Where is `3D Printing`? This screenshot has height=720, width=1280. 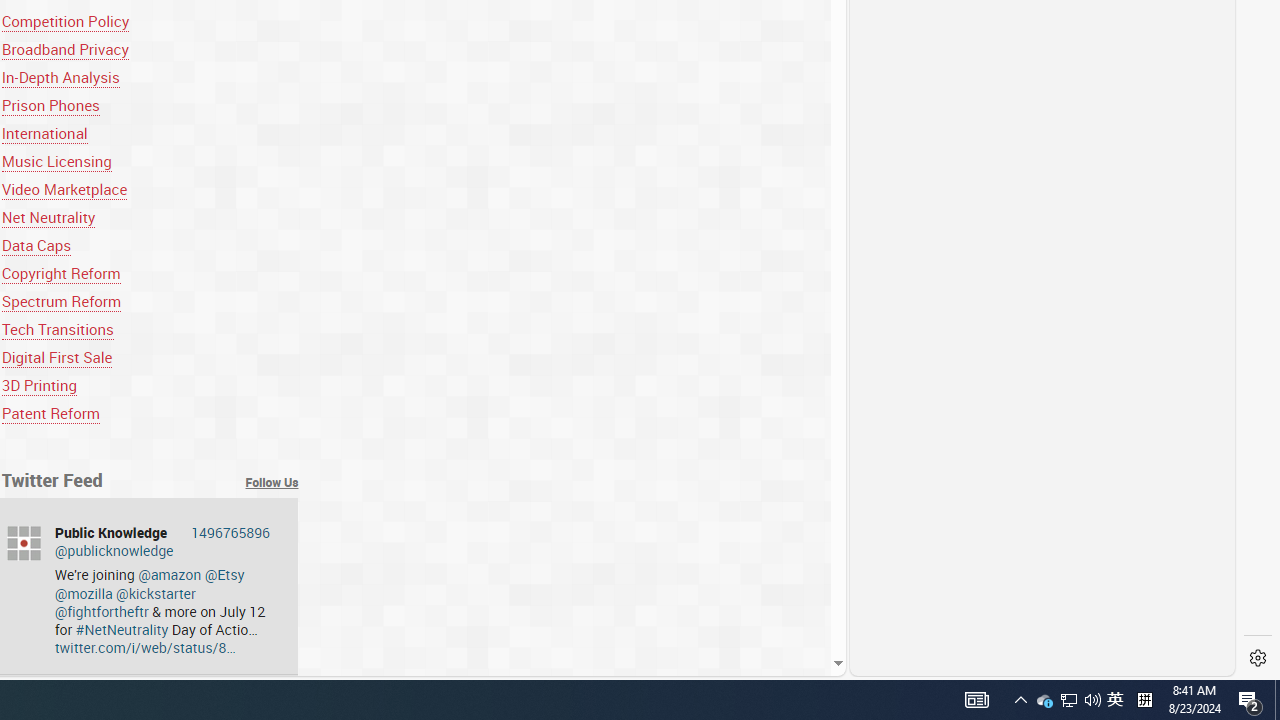 3D Printing is located at coordinates (150, 386).